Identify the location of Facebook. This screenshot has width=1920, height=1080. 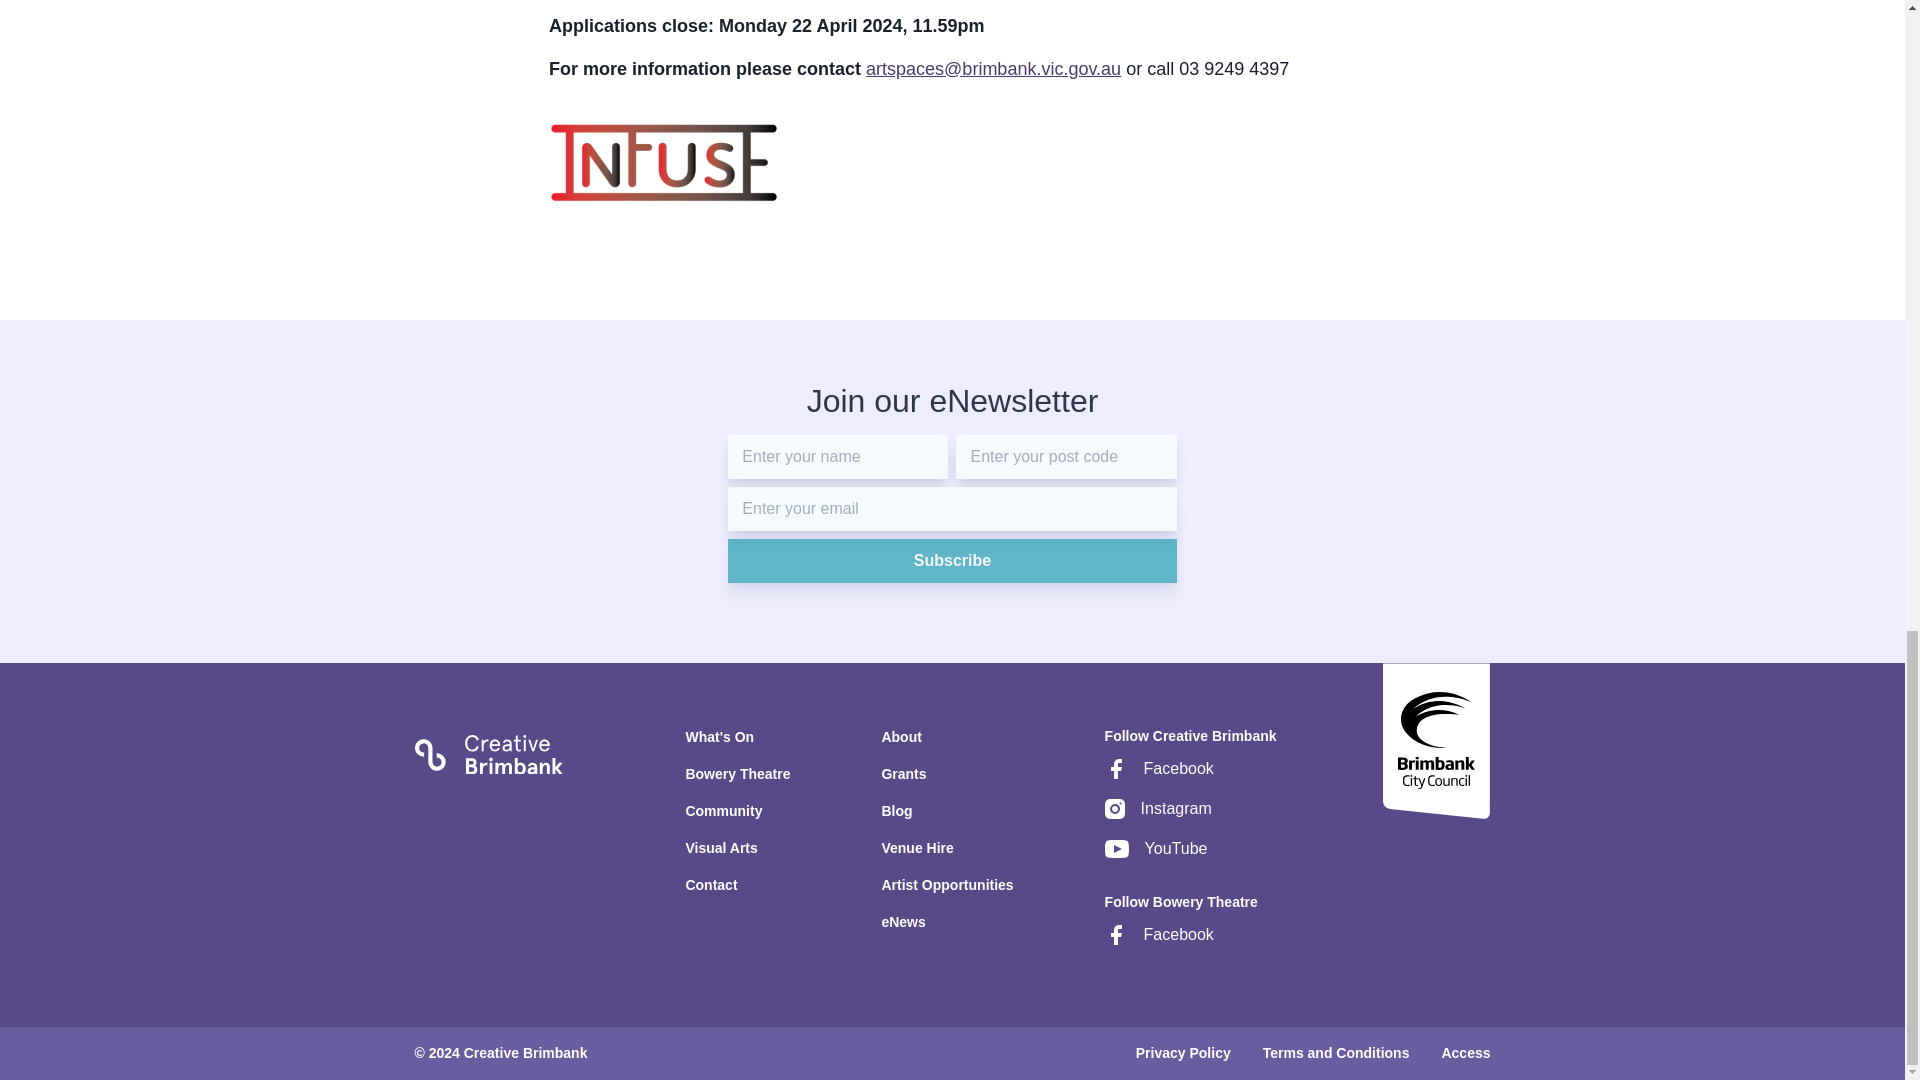
(1190, 777).